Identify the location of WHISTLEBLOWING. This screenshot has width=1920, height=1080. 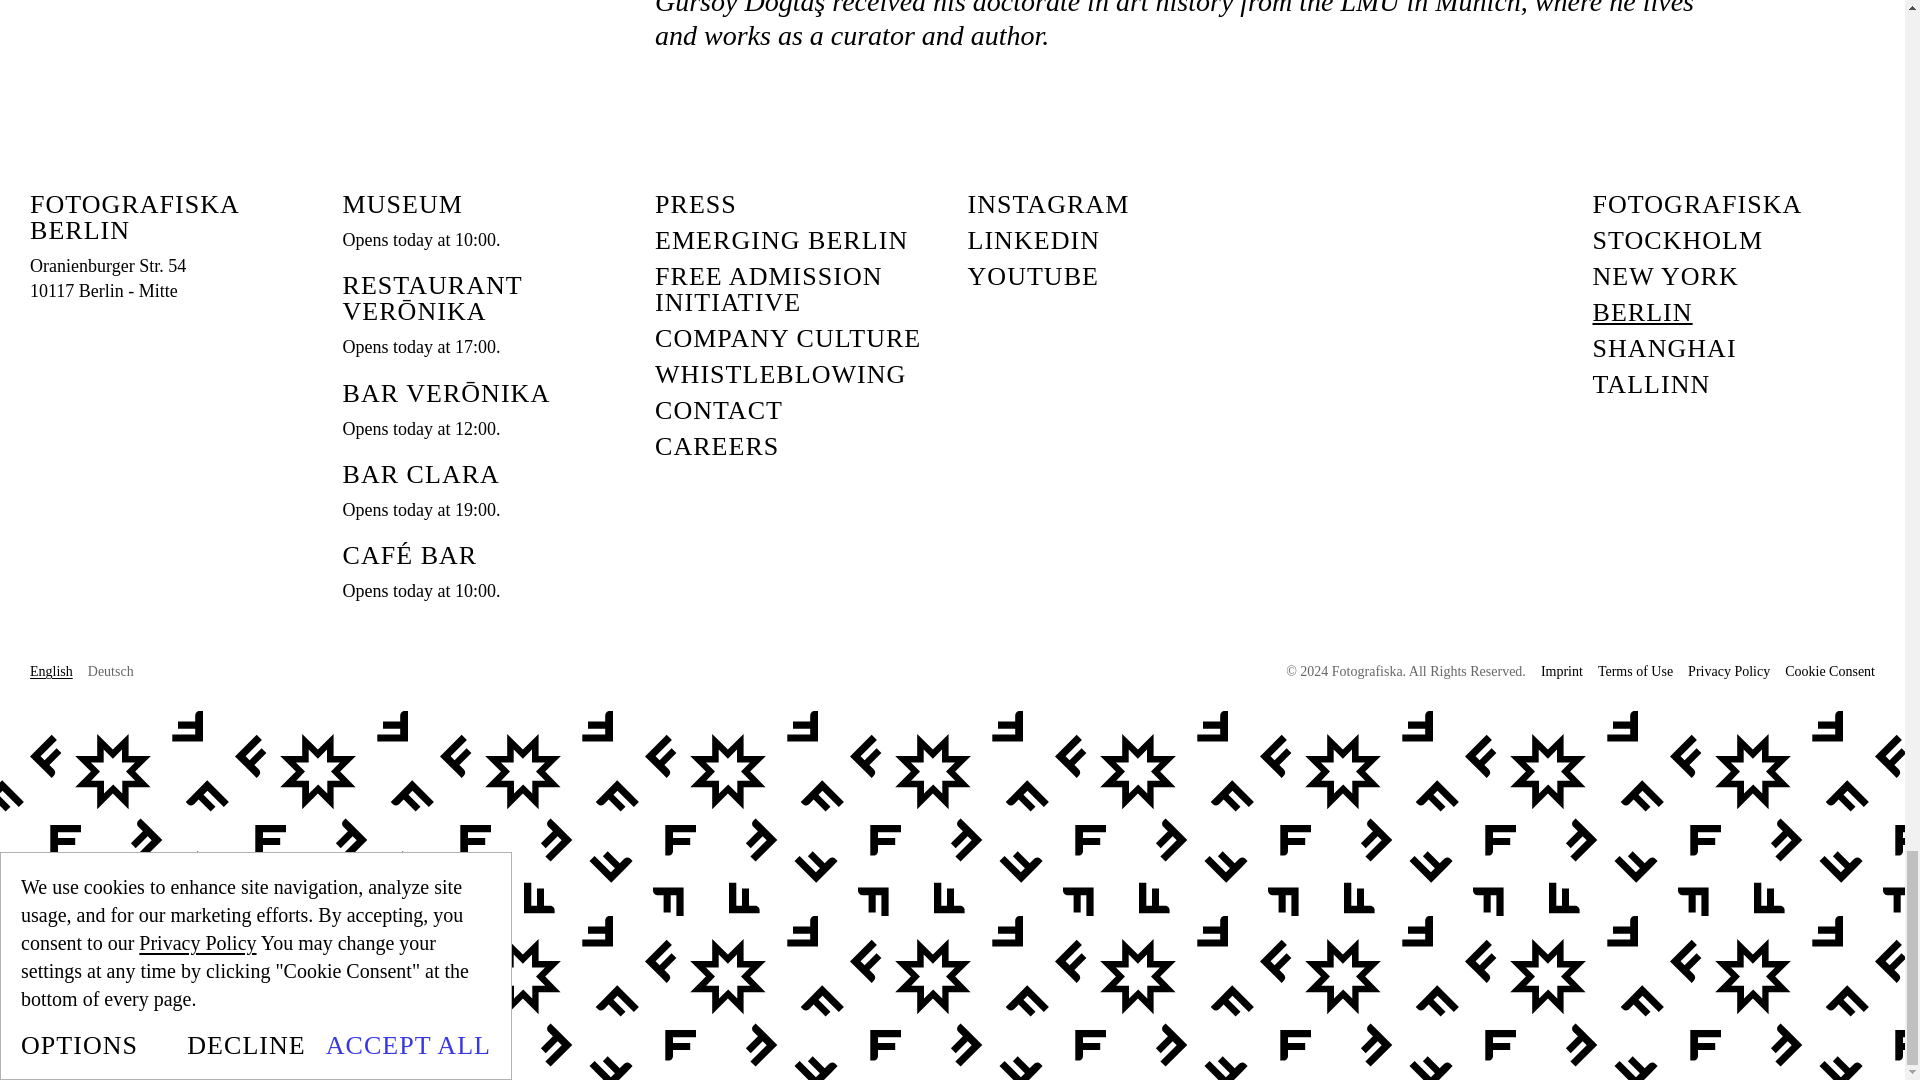
(780, 374).